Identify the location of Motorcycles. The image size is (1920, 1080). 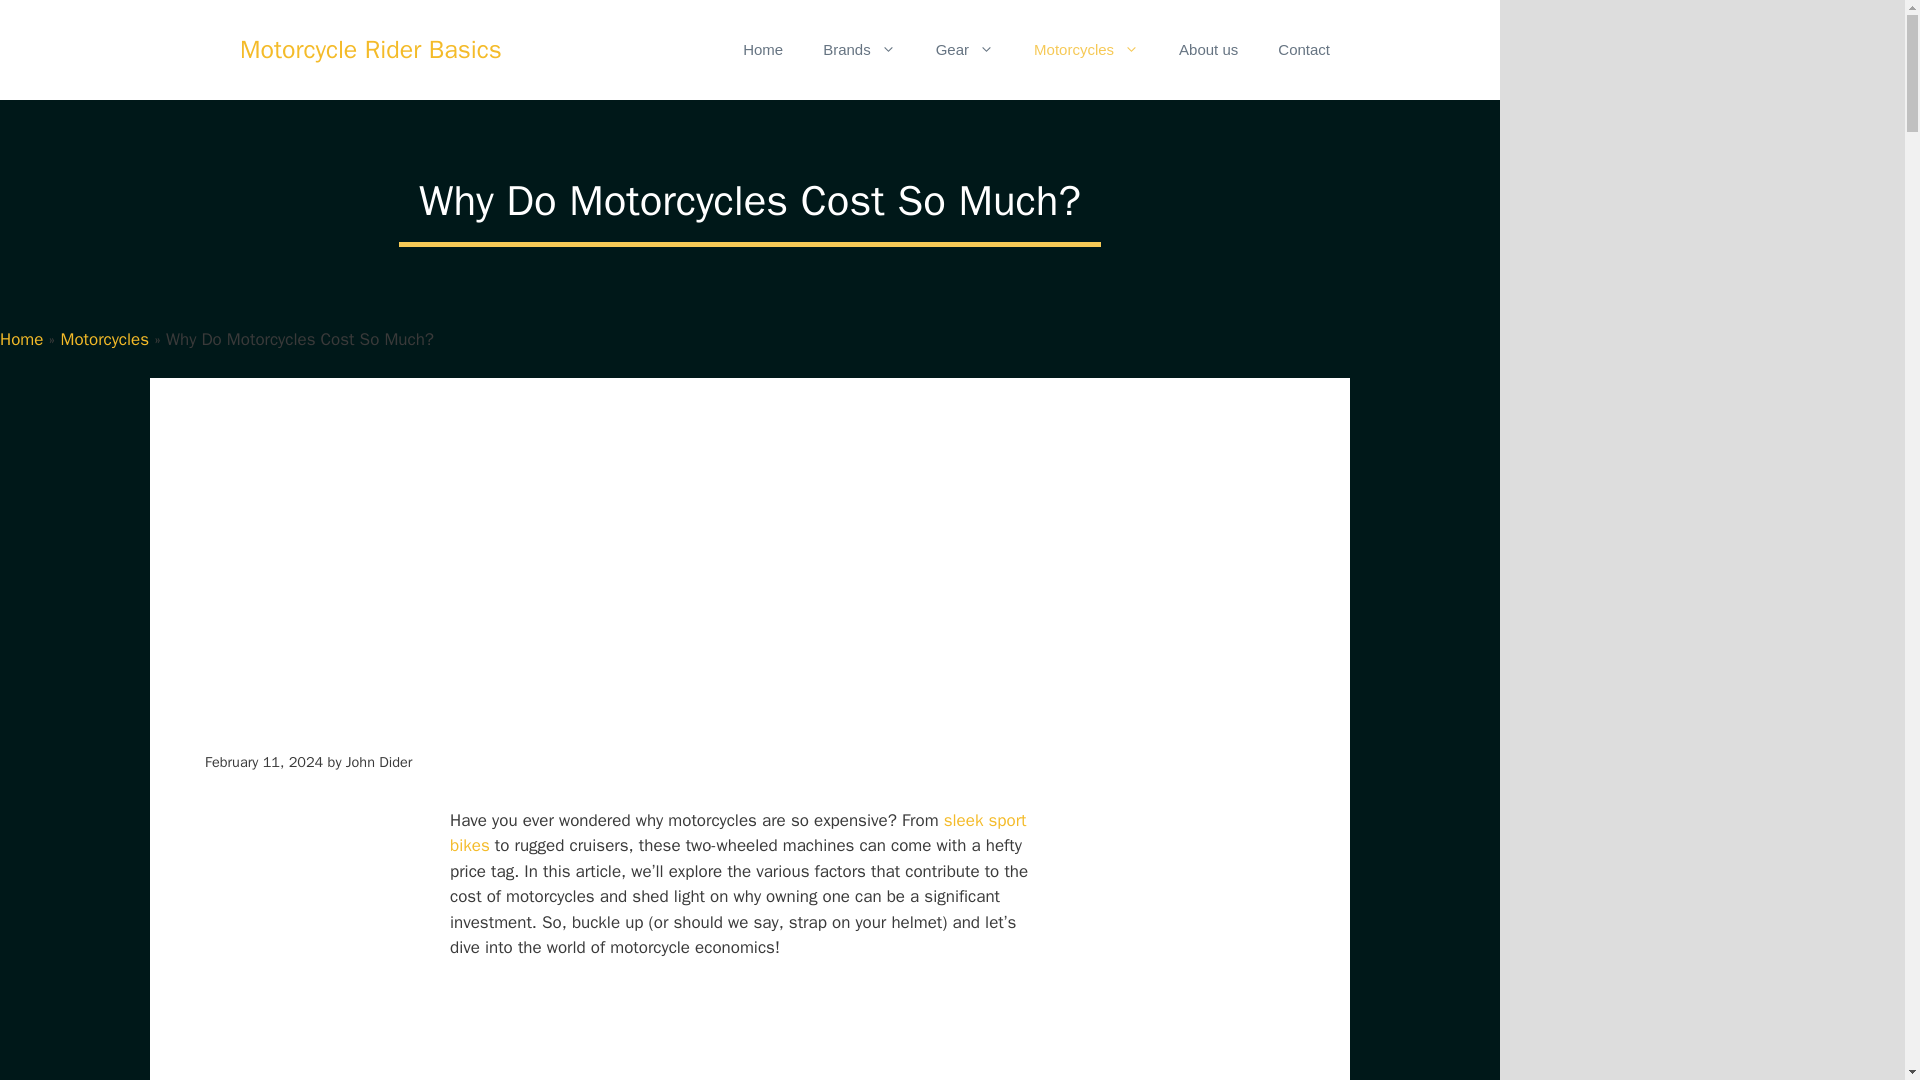
(104, 339).